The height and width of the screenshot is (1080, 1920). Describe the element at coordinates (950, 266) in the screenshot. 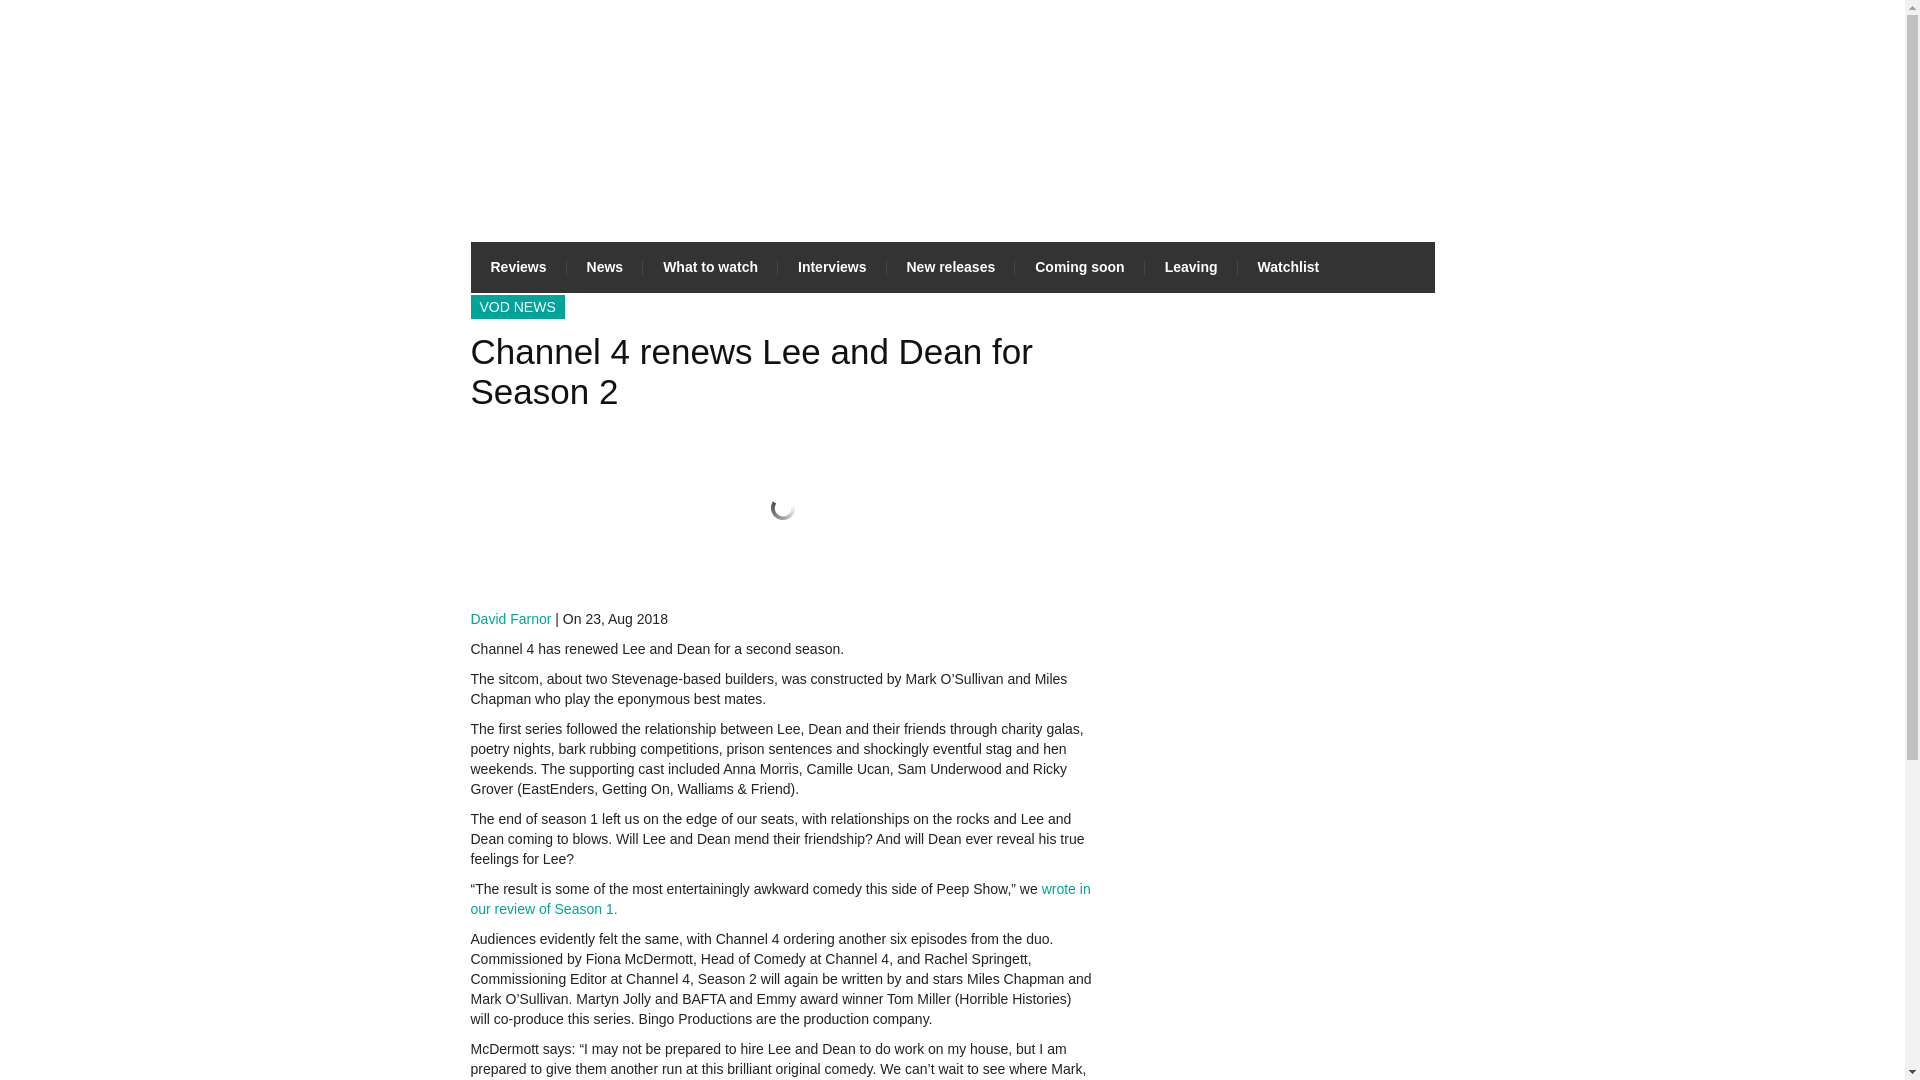

I see `New releases` at that location.